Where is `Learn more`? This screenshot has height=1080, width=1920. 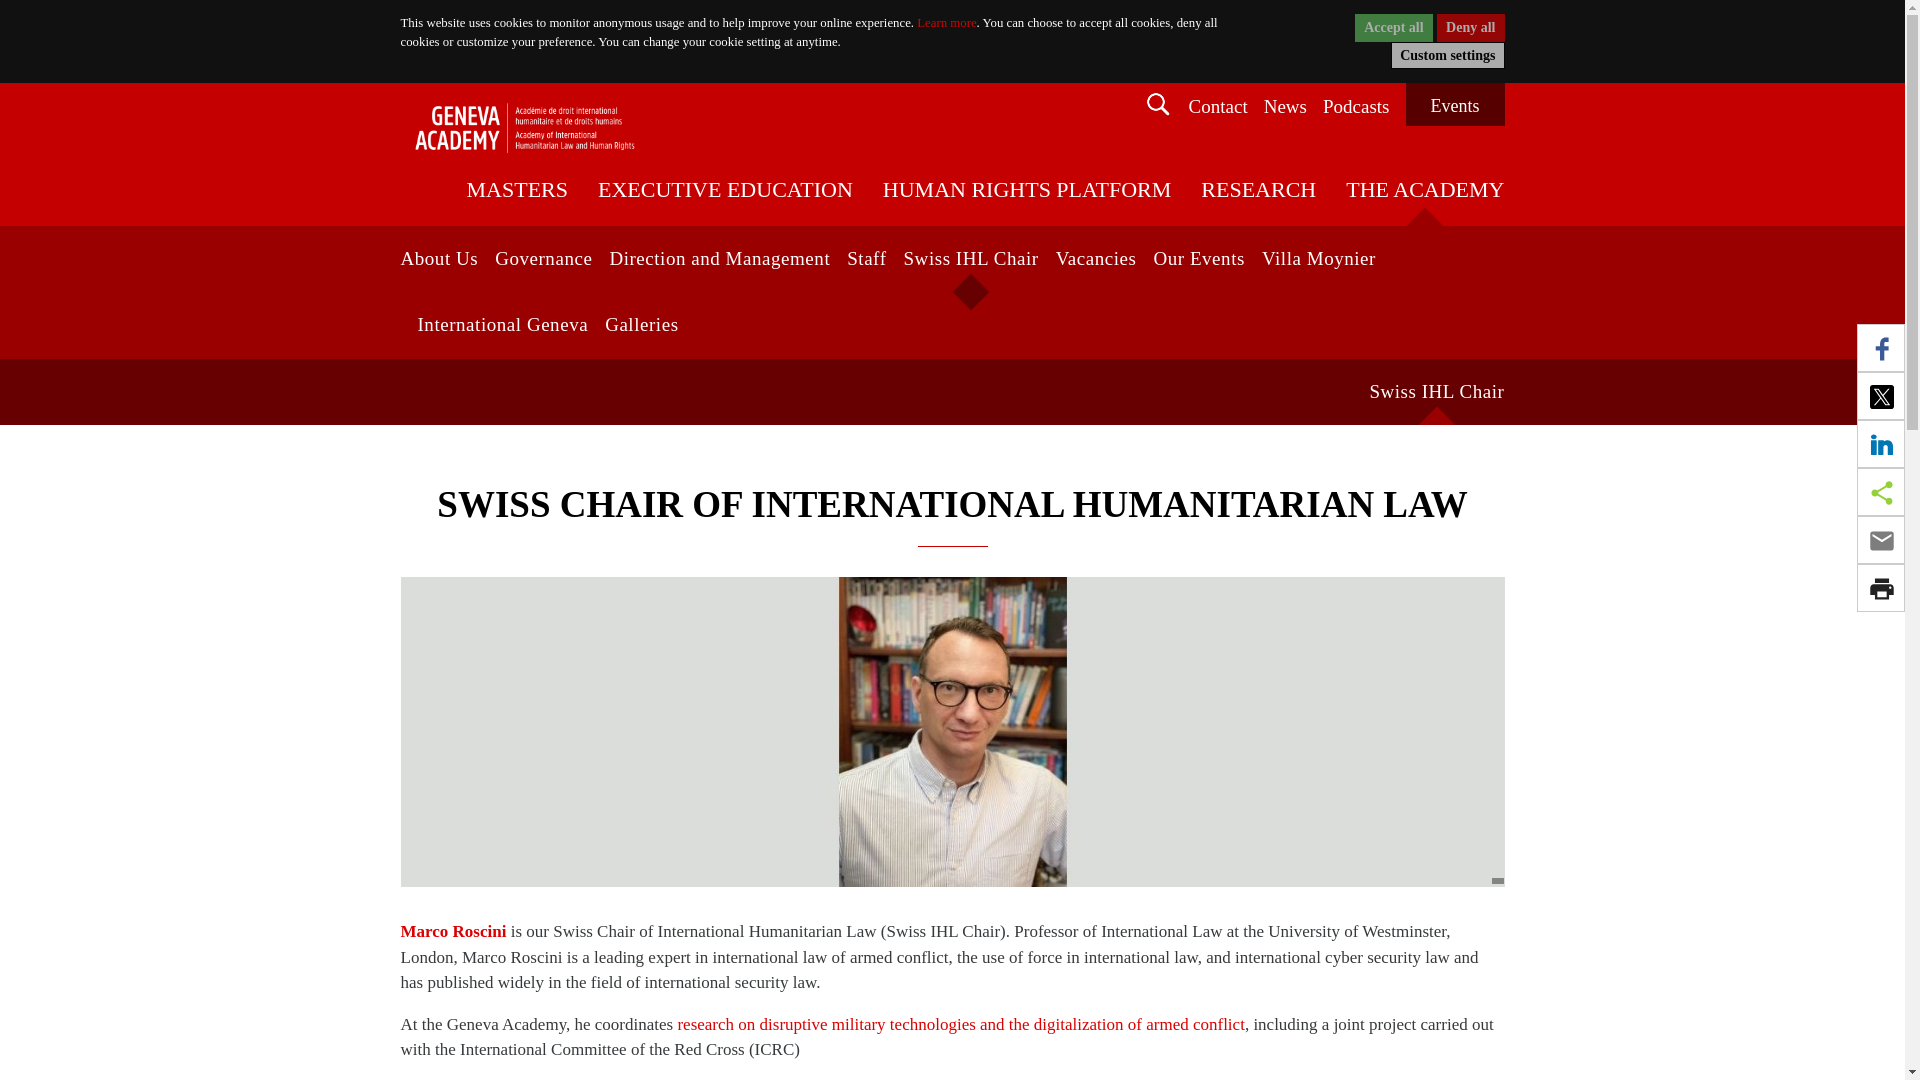
Learn more is located at coordinates (946, 23).